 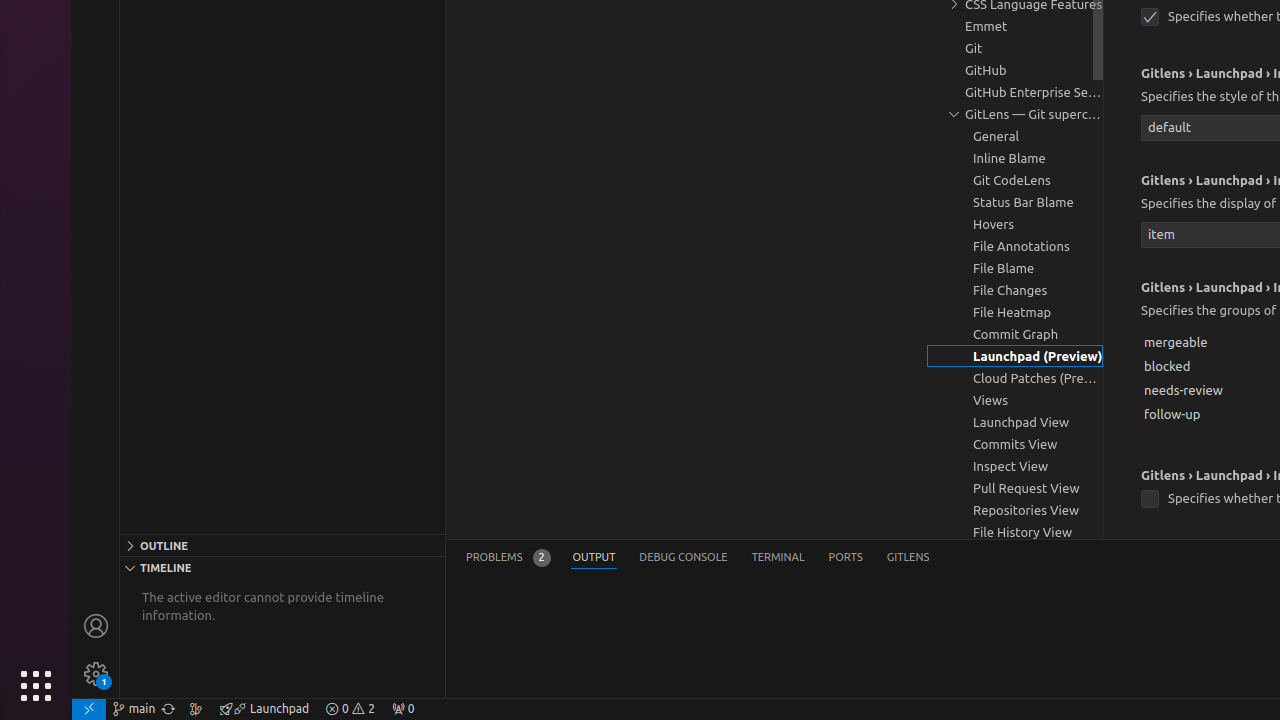 I want to click on Launchpad View, group, so click(x=1015, y=422).